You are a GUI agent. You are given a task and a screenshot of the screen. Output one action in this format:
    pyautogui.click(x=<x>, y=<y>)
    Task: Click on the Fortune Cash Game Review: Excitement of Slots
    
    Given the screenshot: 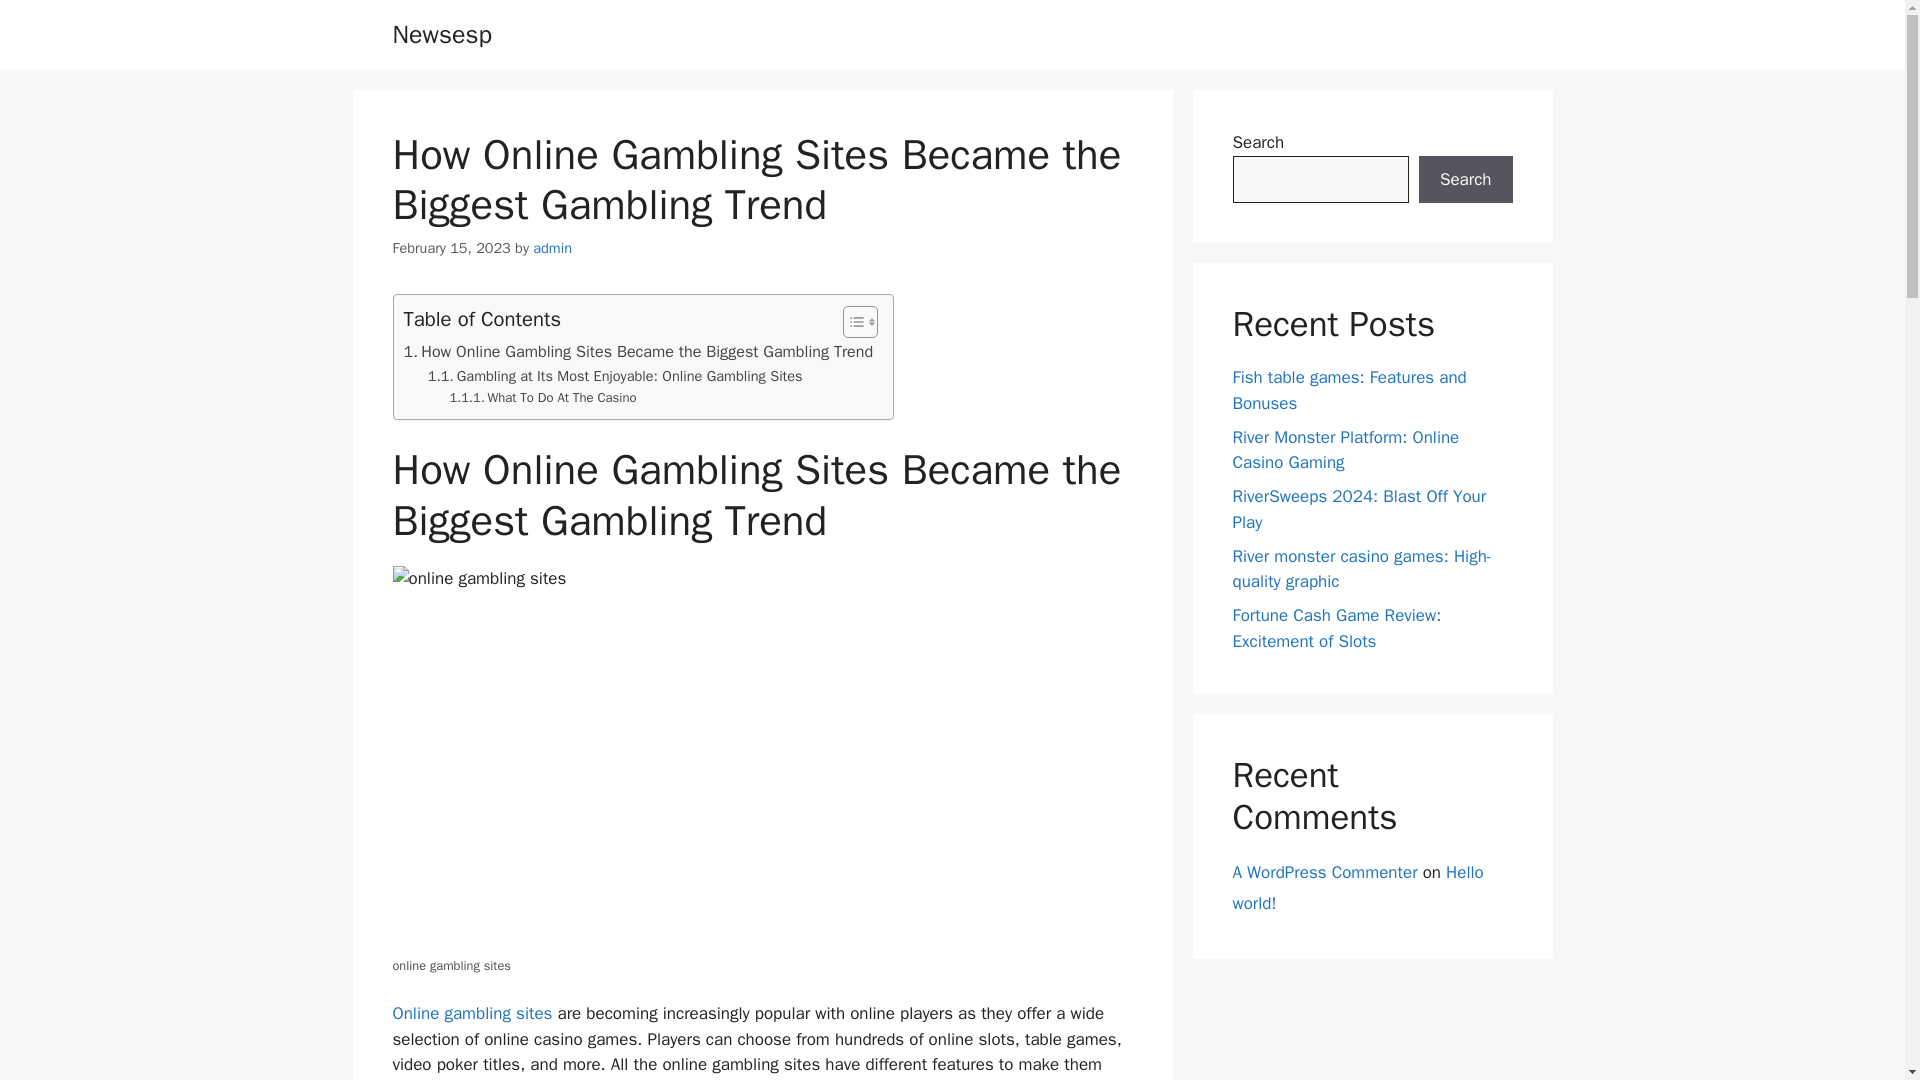 What is the action you would take?
    pyautogui.click(x=1336, y=628)
    